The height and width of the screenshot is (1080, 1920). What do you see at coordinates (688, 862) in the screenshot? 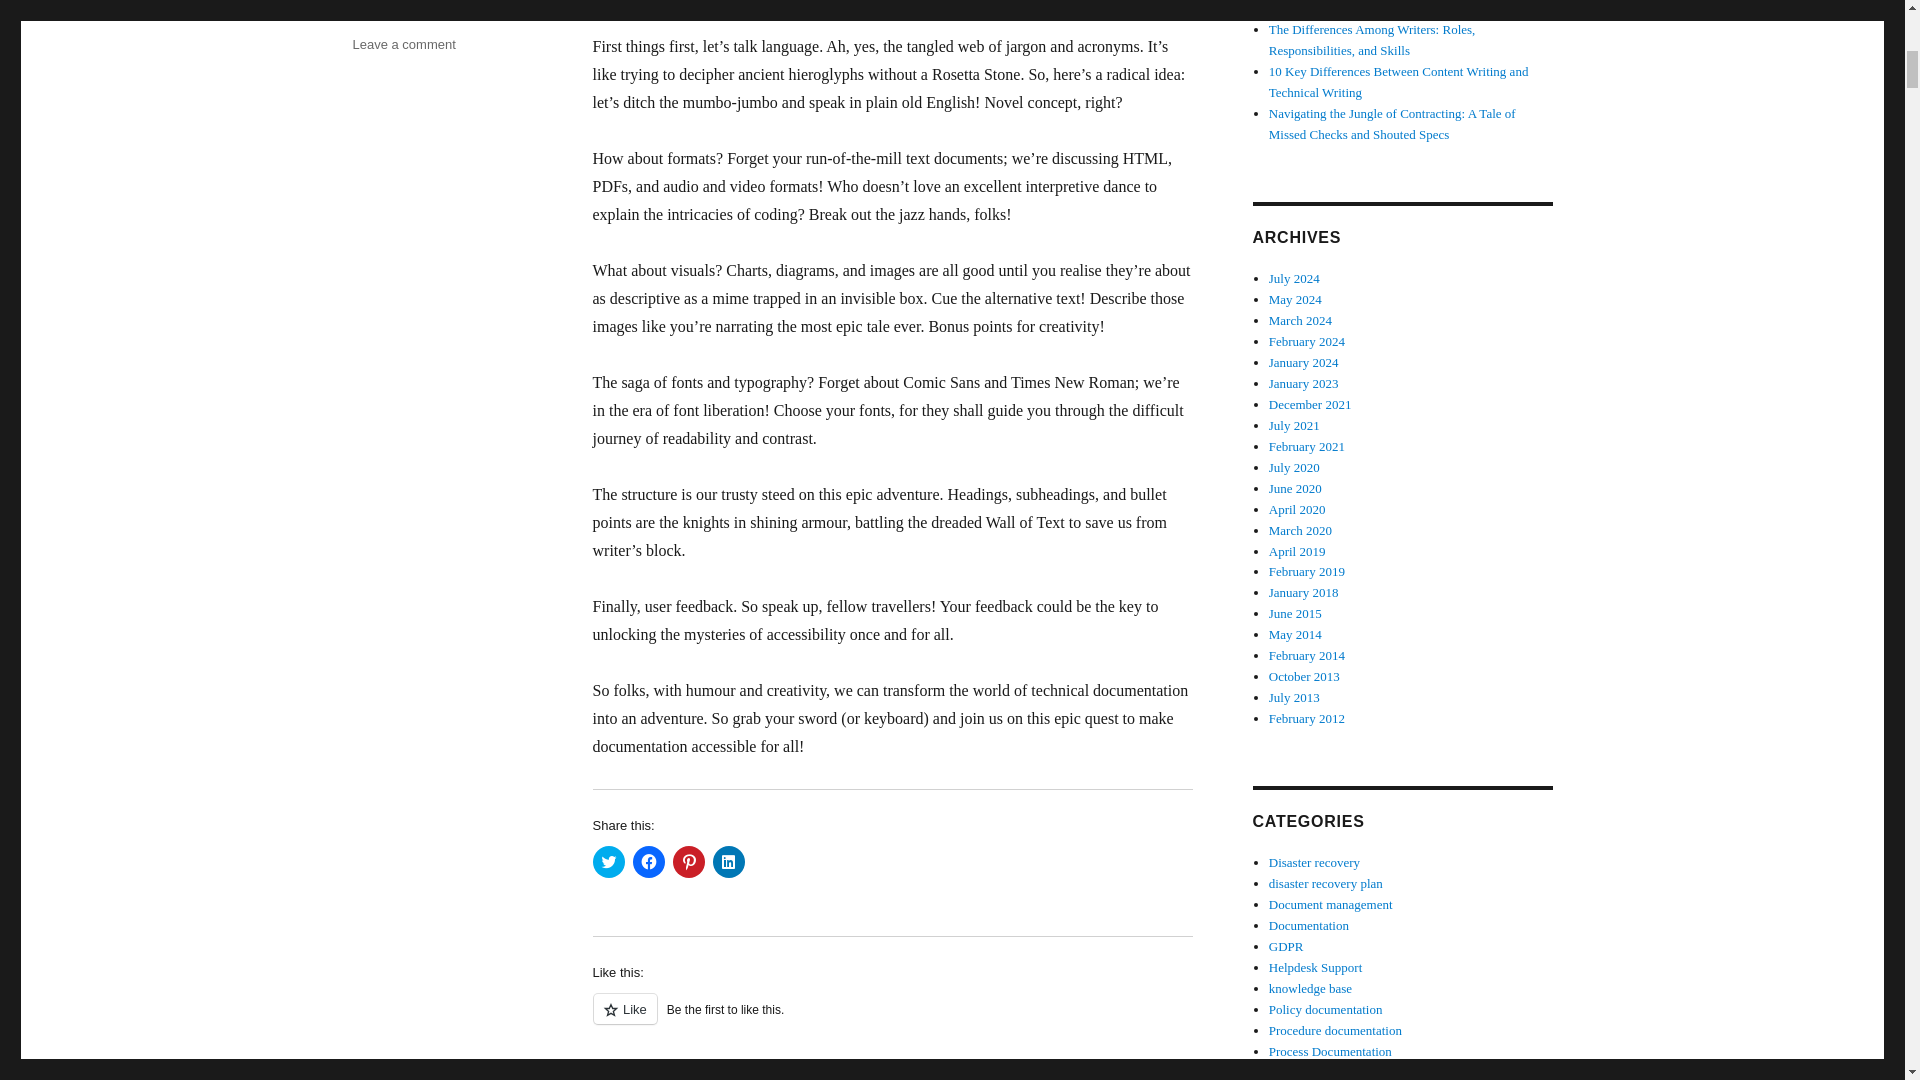
I see `Click to share on Pinterest` at bounding box center [688, 862].